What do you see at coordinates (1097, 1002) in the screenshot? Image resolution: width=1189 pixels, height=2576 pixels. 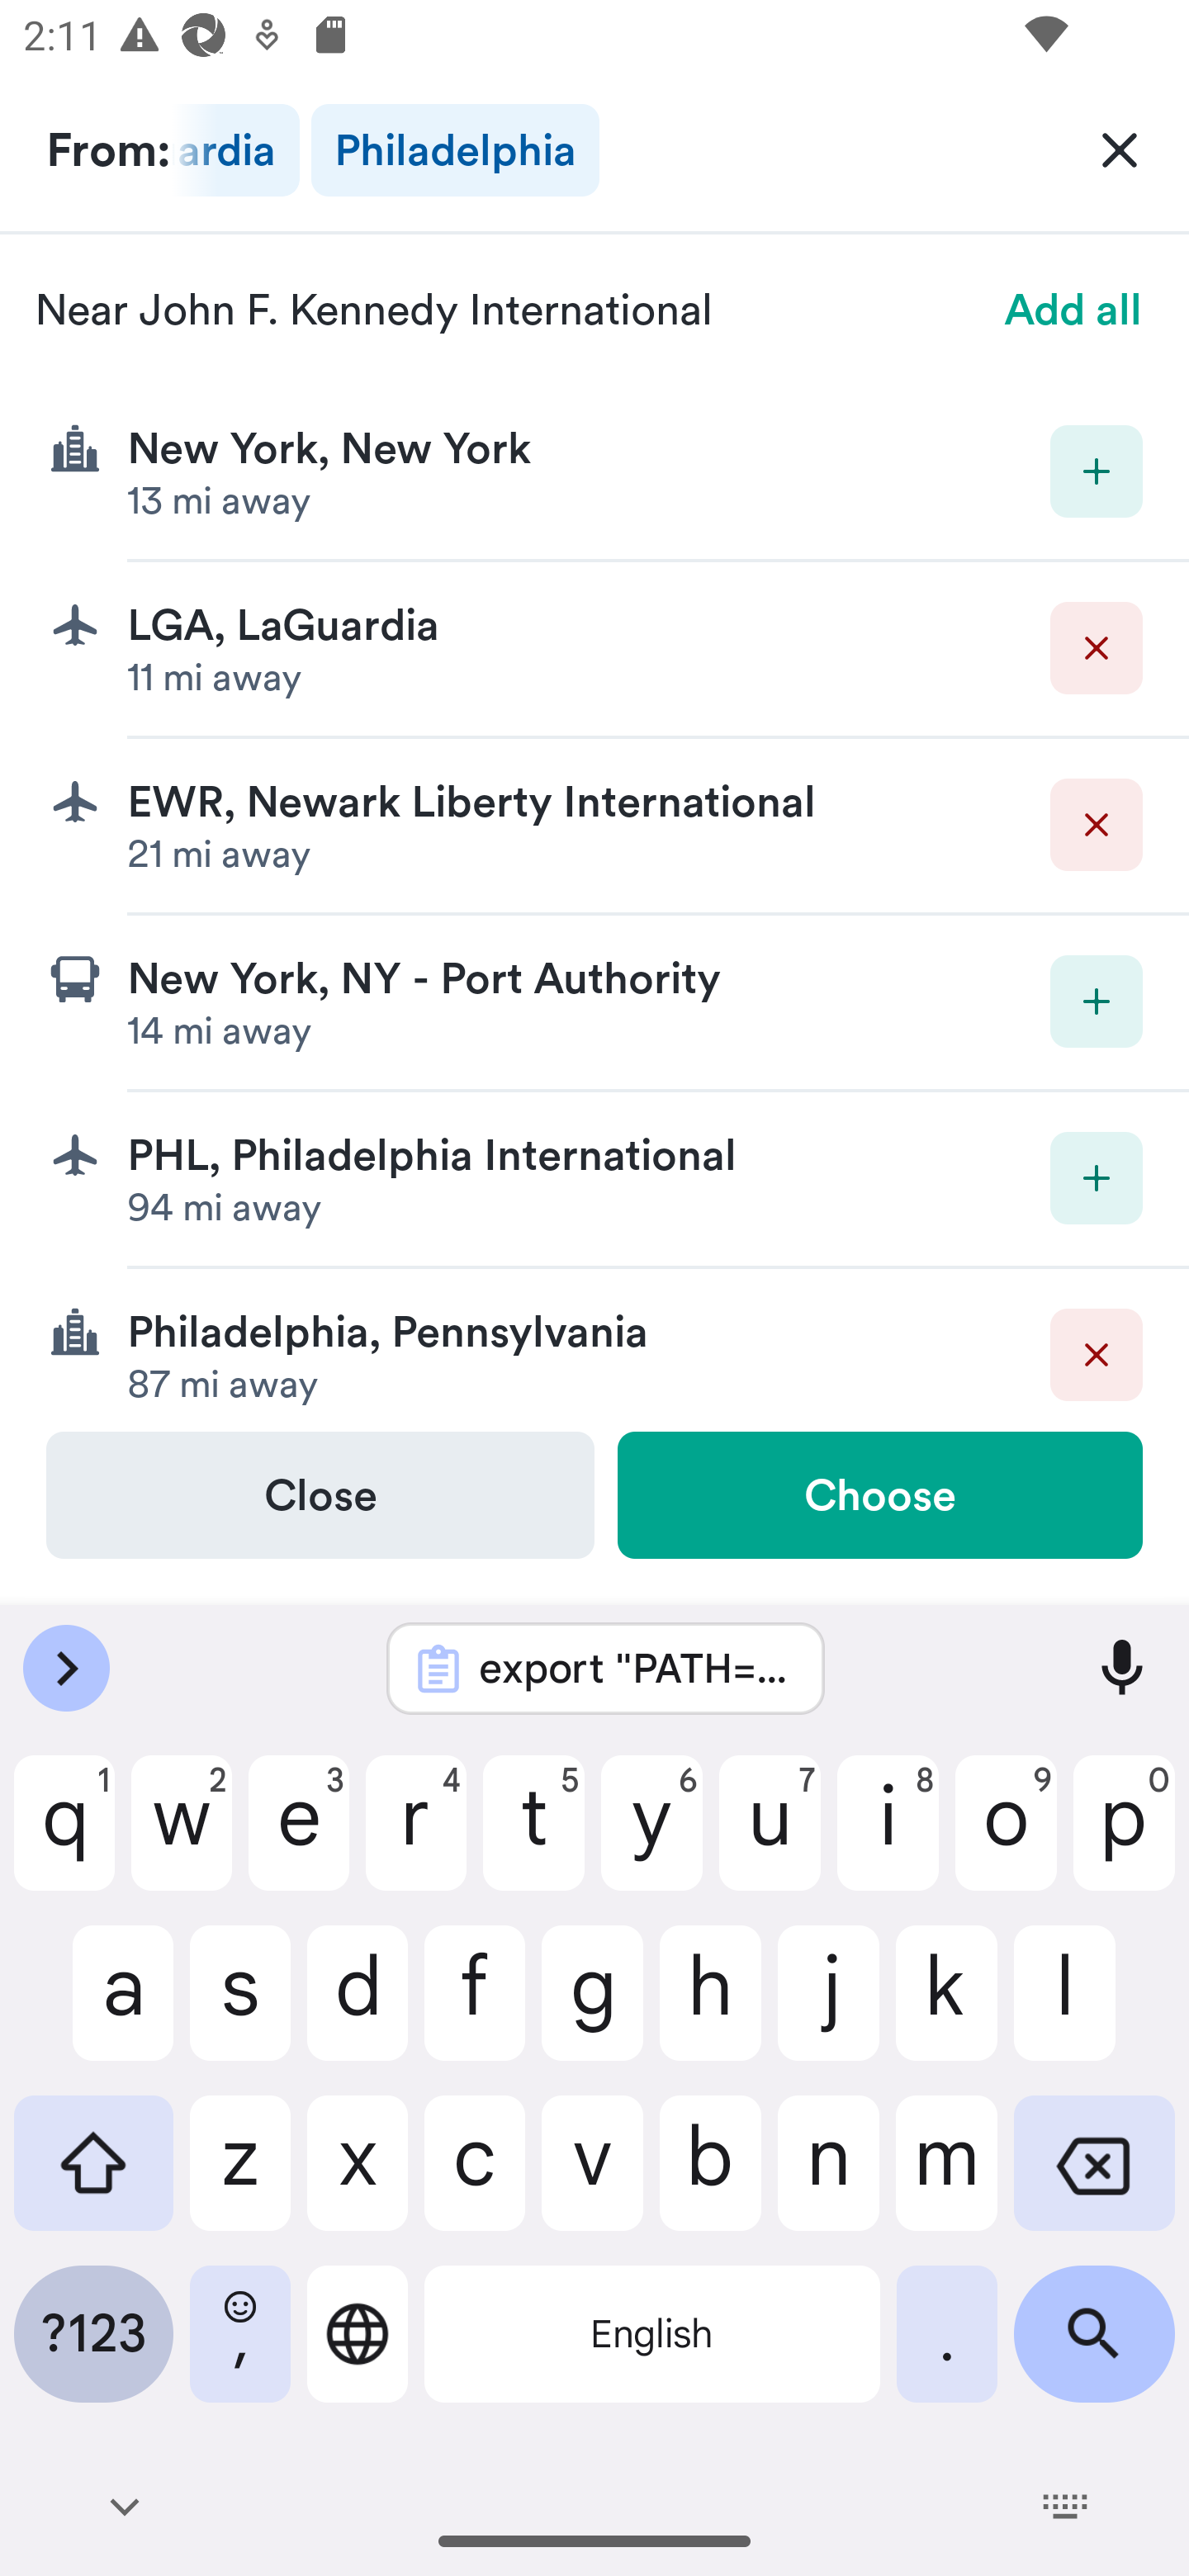 I see `Add destination` at bounding box center [1097, 1002].